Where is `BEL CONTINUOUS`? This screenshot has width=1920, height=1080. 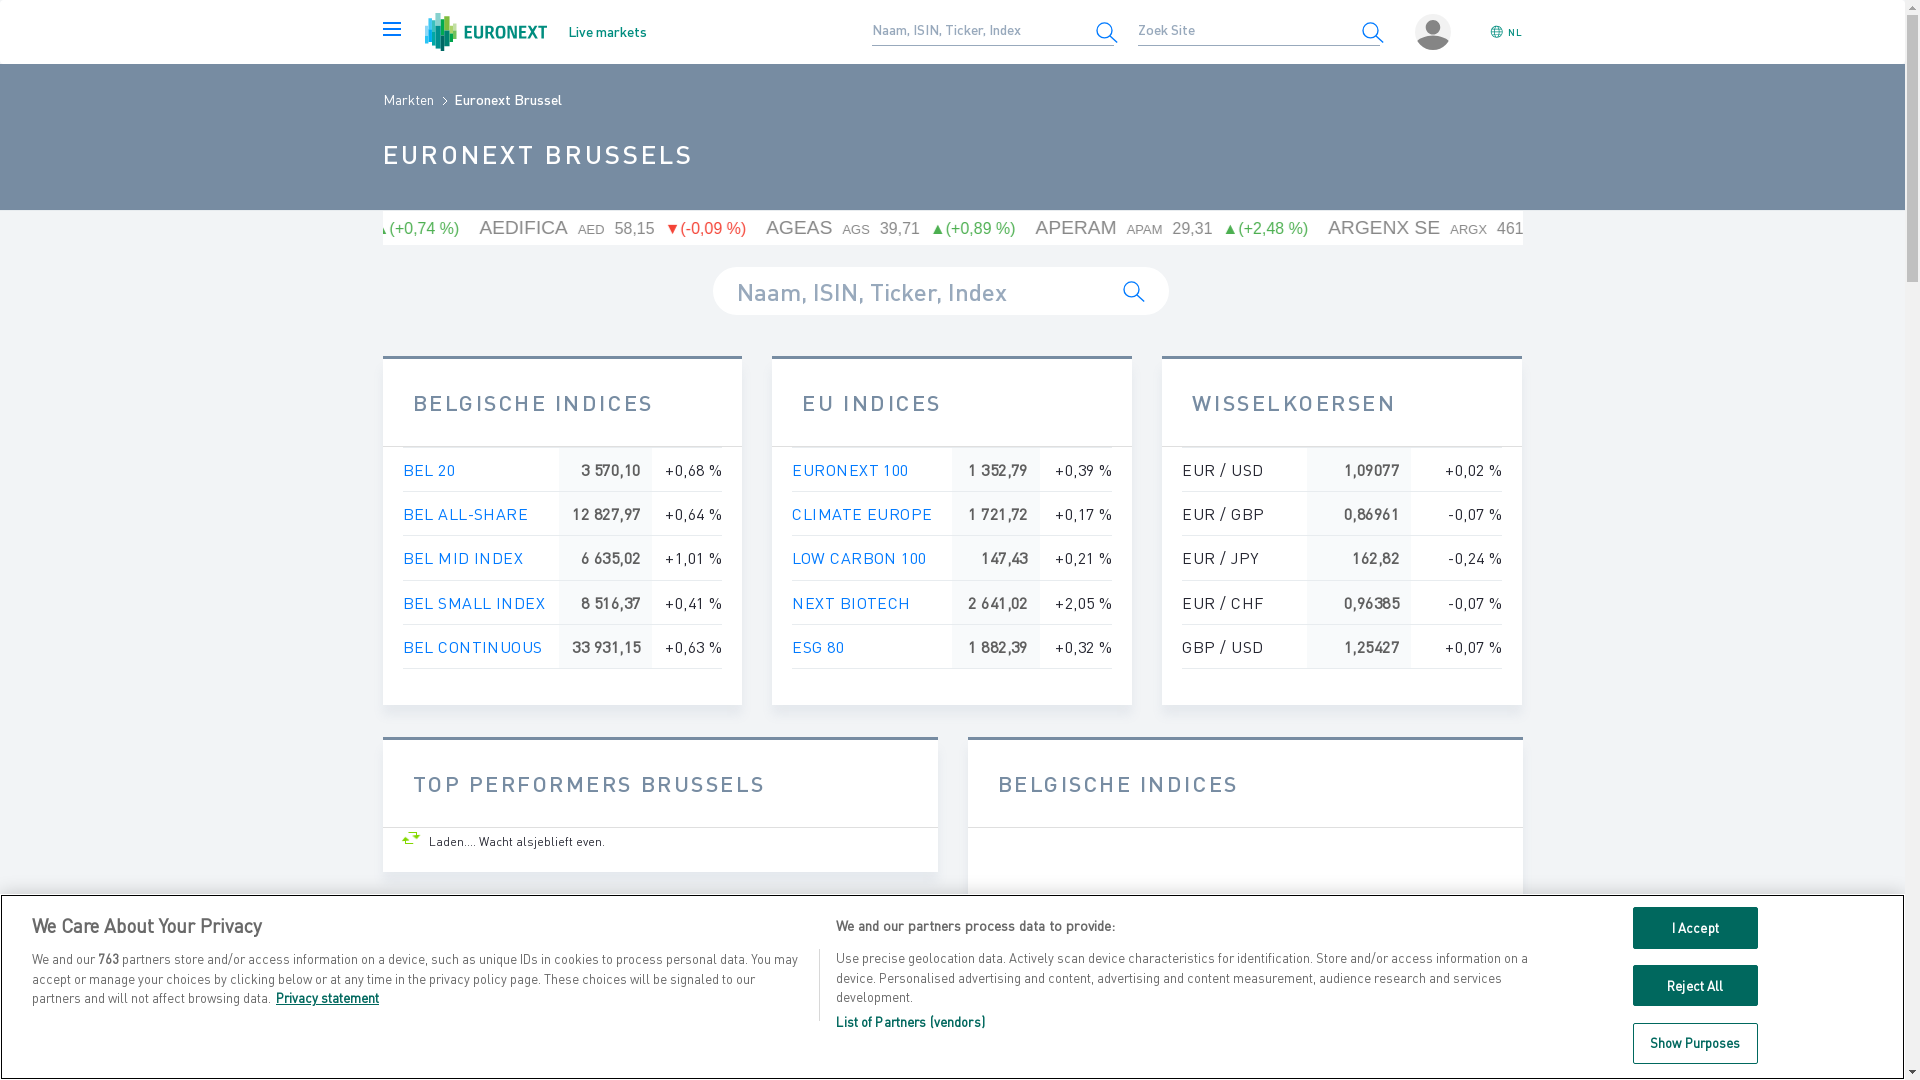
BEL CONTINUOUS is located at coordinates (472, 646).